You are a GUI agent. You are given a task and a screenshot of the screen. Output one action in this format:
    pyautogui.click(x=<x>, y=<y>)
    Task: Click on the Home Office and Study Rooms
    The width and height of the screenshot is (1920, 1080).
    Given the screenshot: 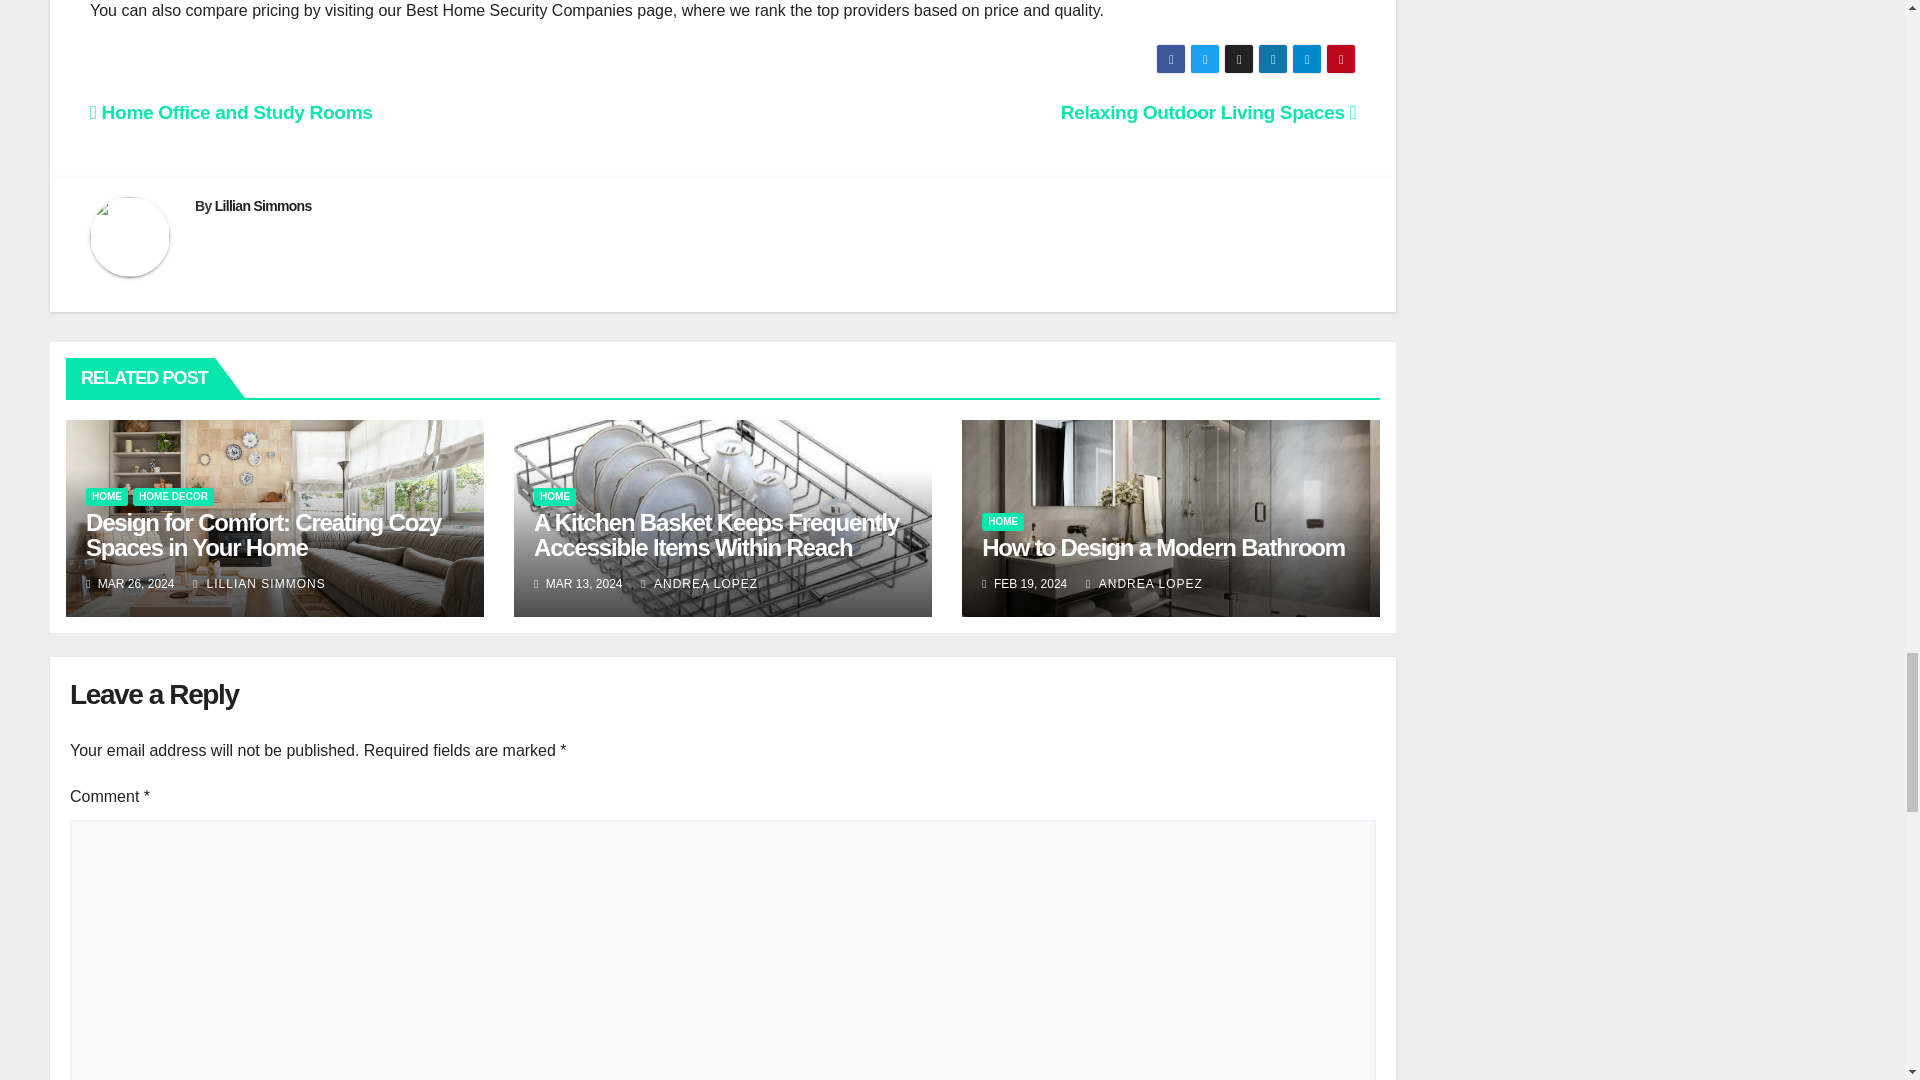 What is the action you would take?
    pyautogui.click(x=231, y=112)
    